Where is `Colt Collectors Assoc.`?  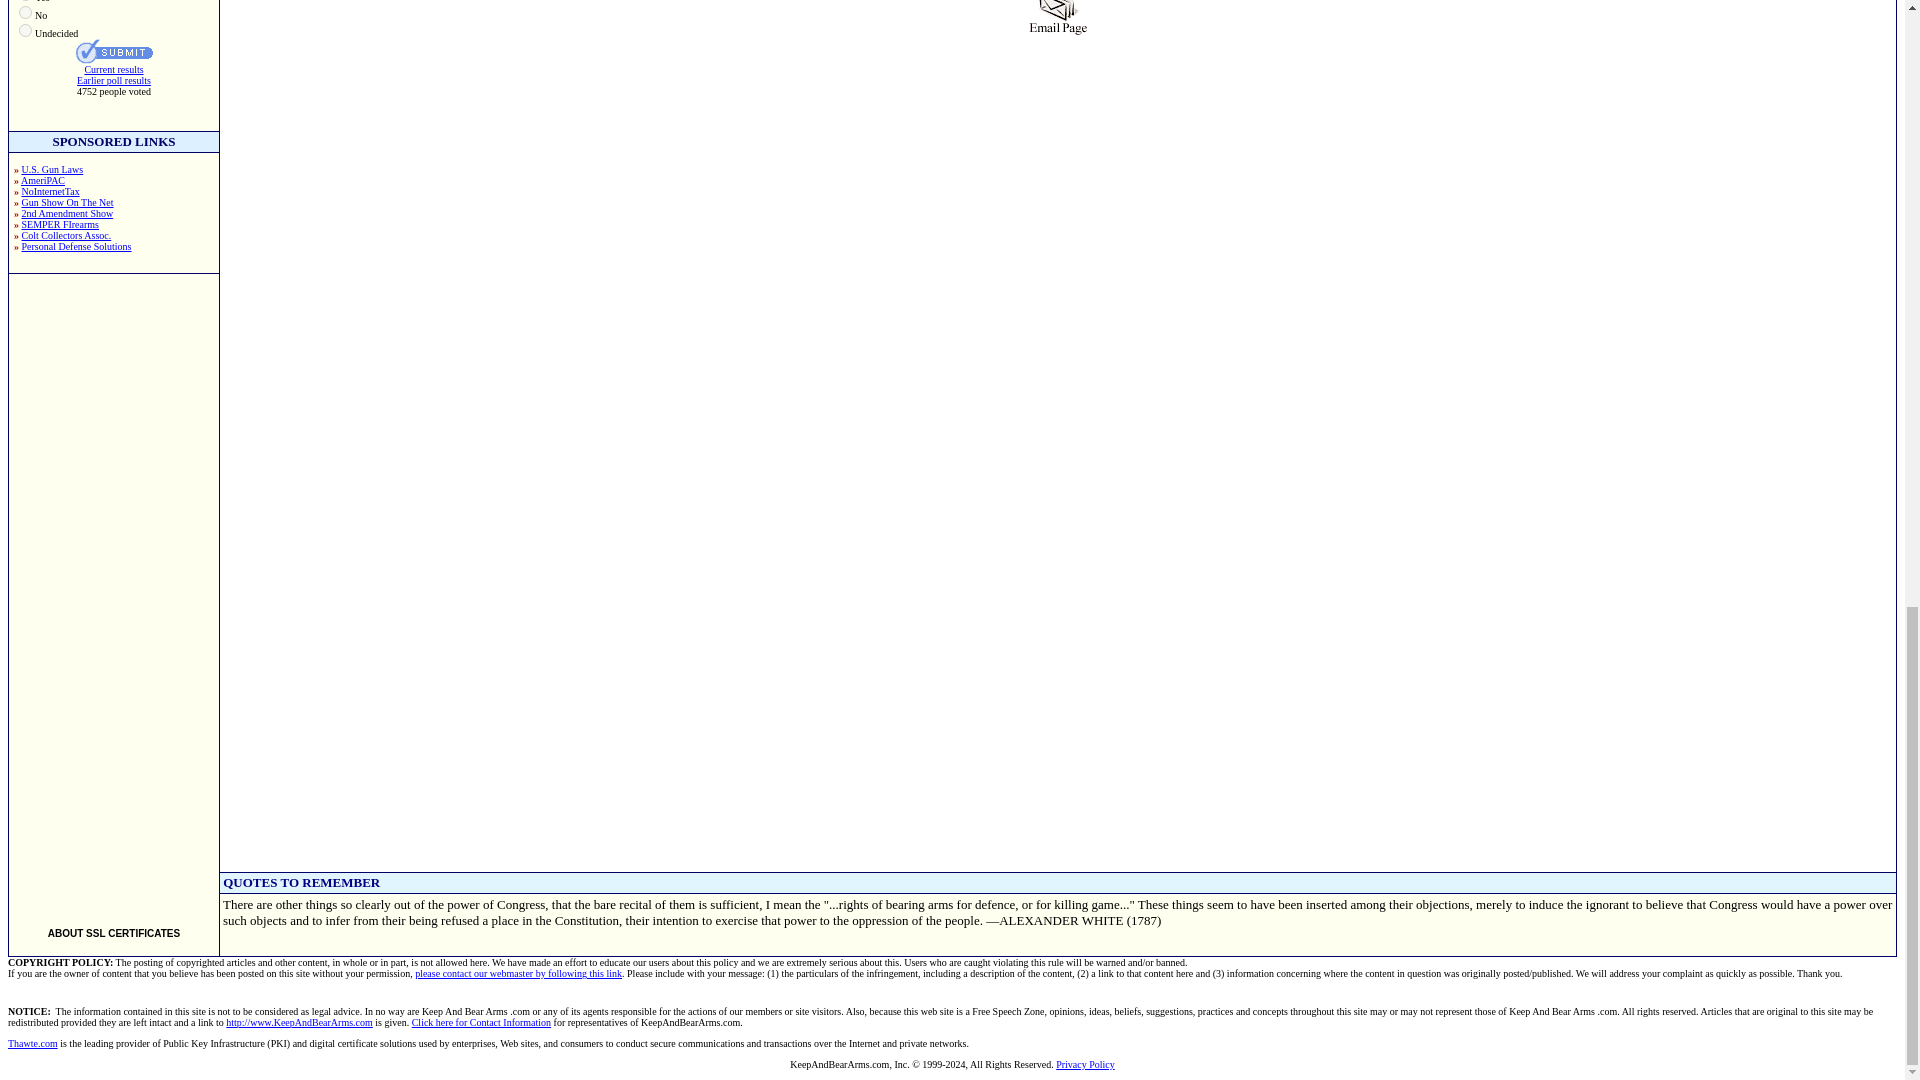 Colt Collectors Assoc. is located at coordinates (66, 235).